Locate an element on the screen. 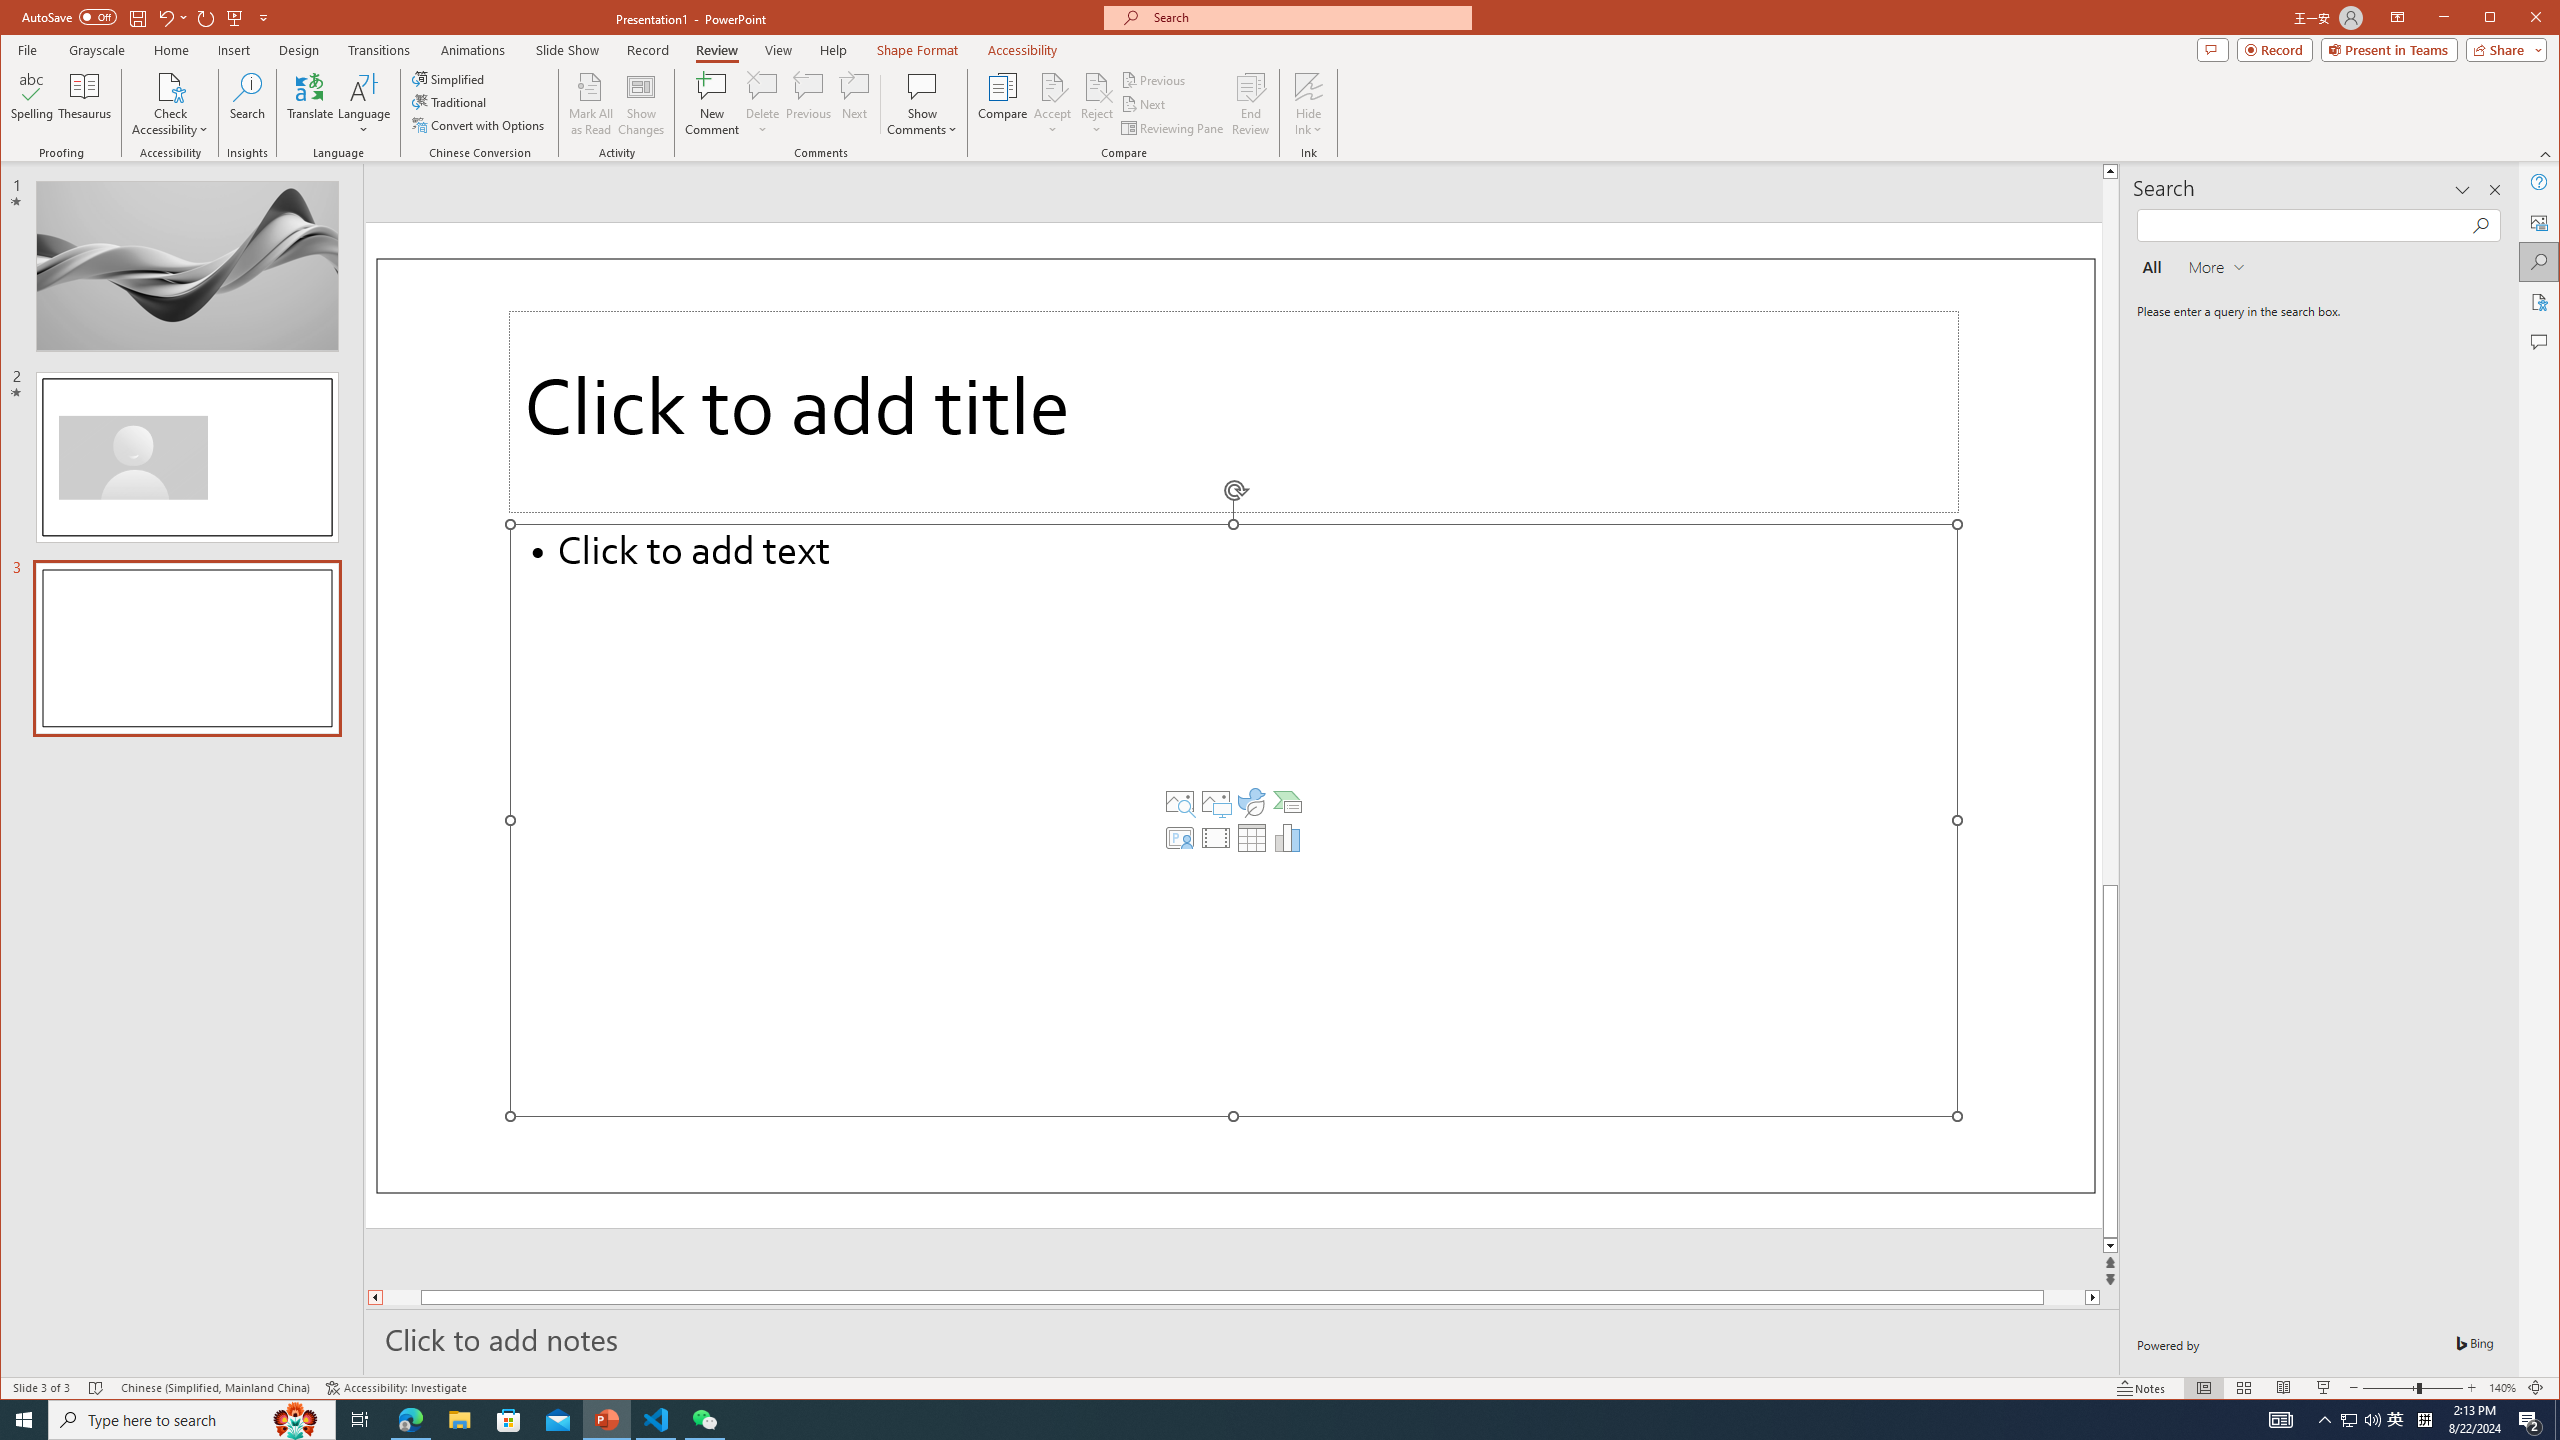 This screenshot has height=1440, width=2560. Accept Change is located at coordinates (1053, 86).